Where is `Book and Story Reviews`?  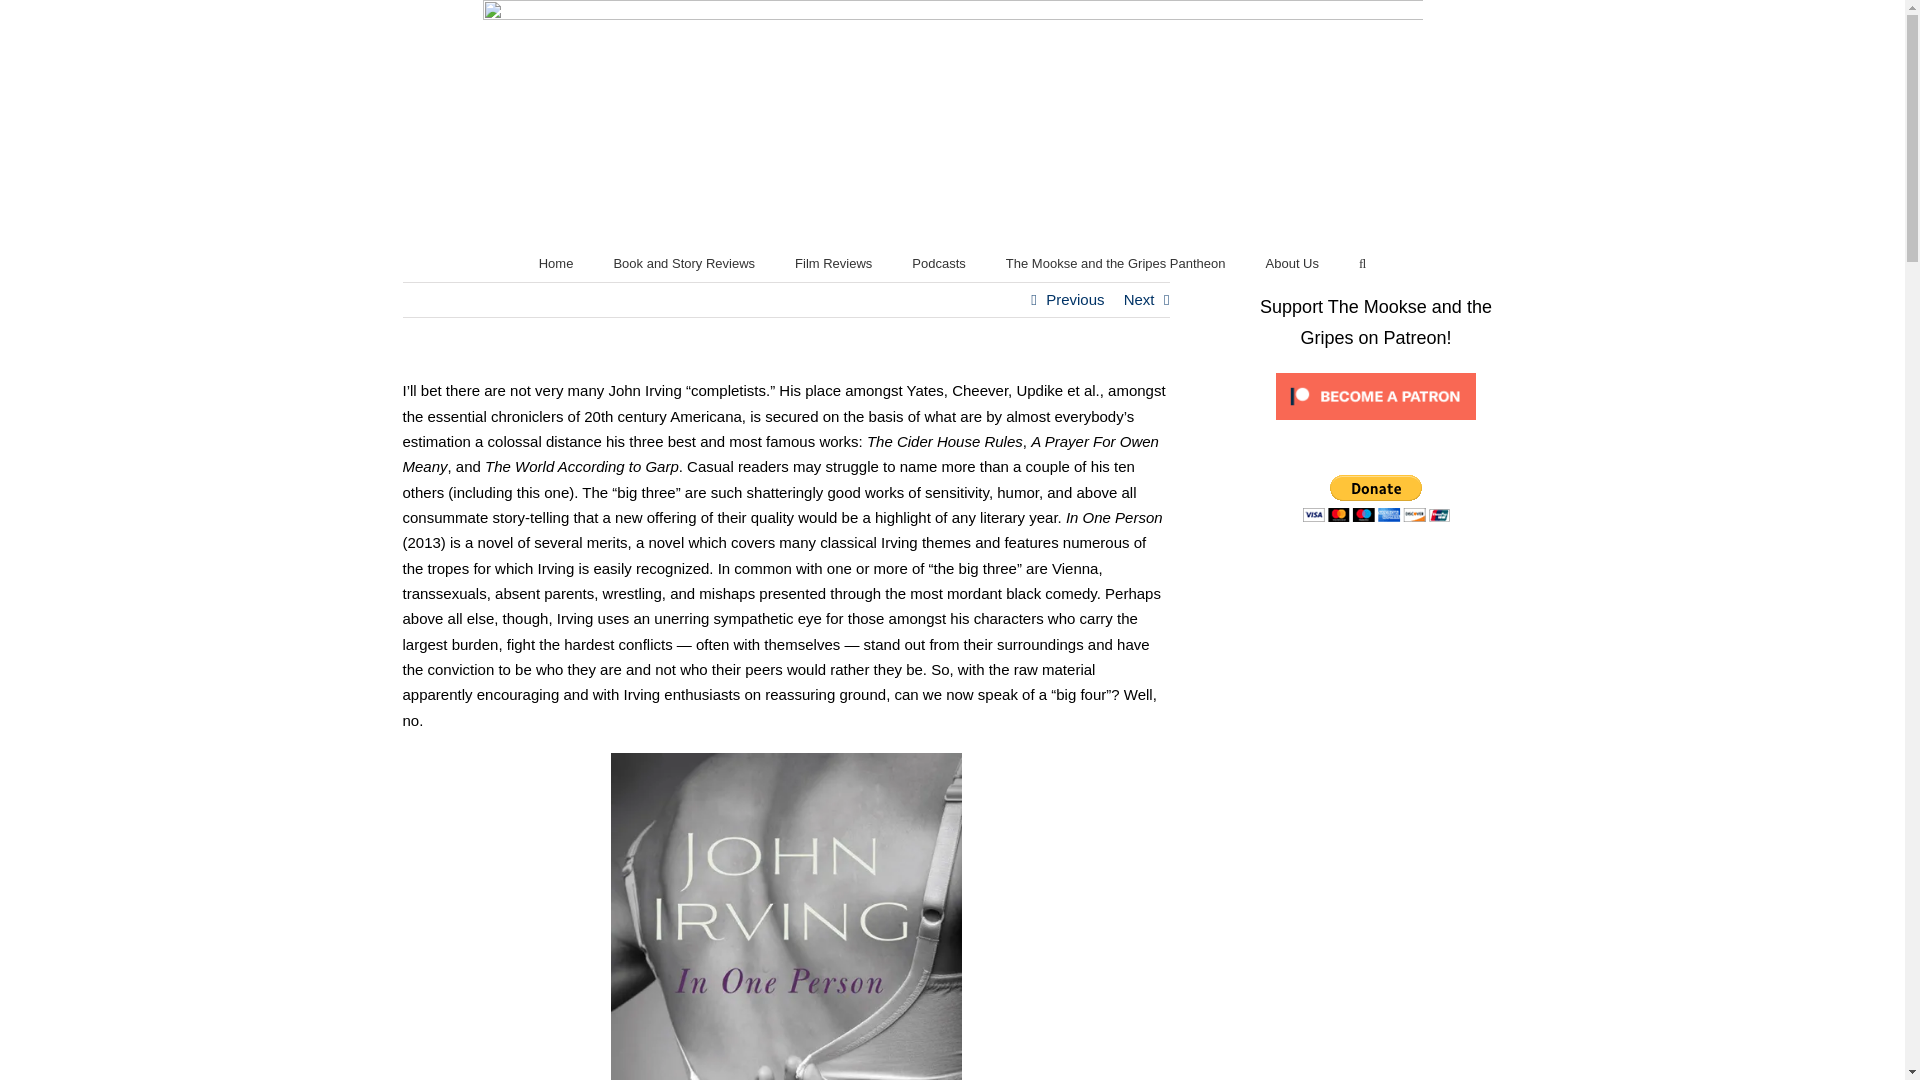
Book and Story Reviews is located at coordinates (683, 261).